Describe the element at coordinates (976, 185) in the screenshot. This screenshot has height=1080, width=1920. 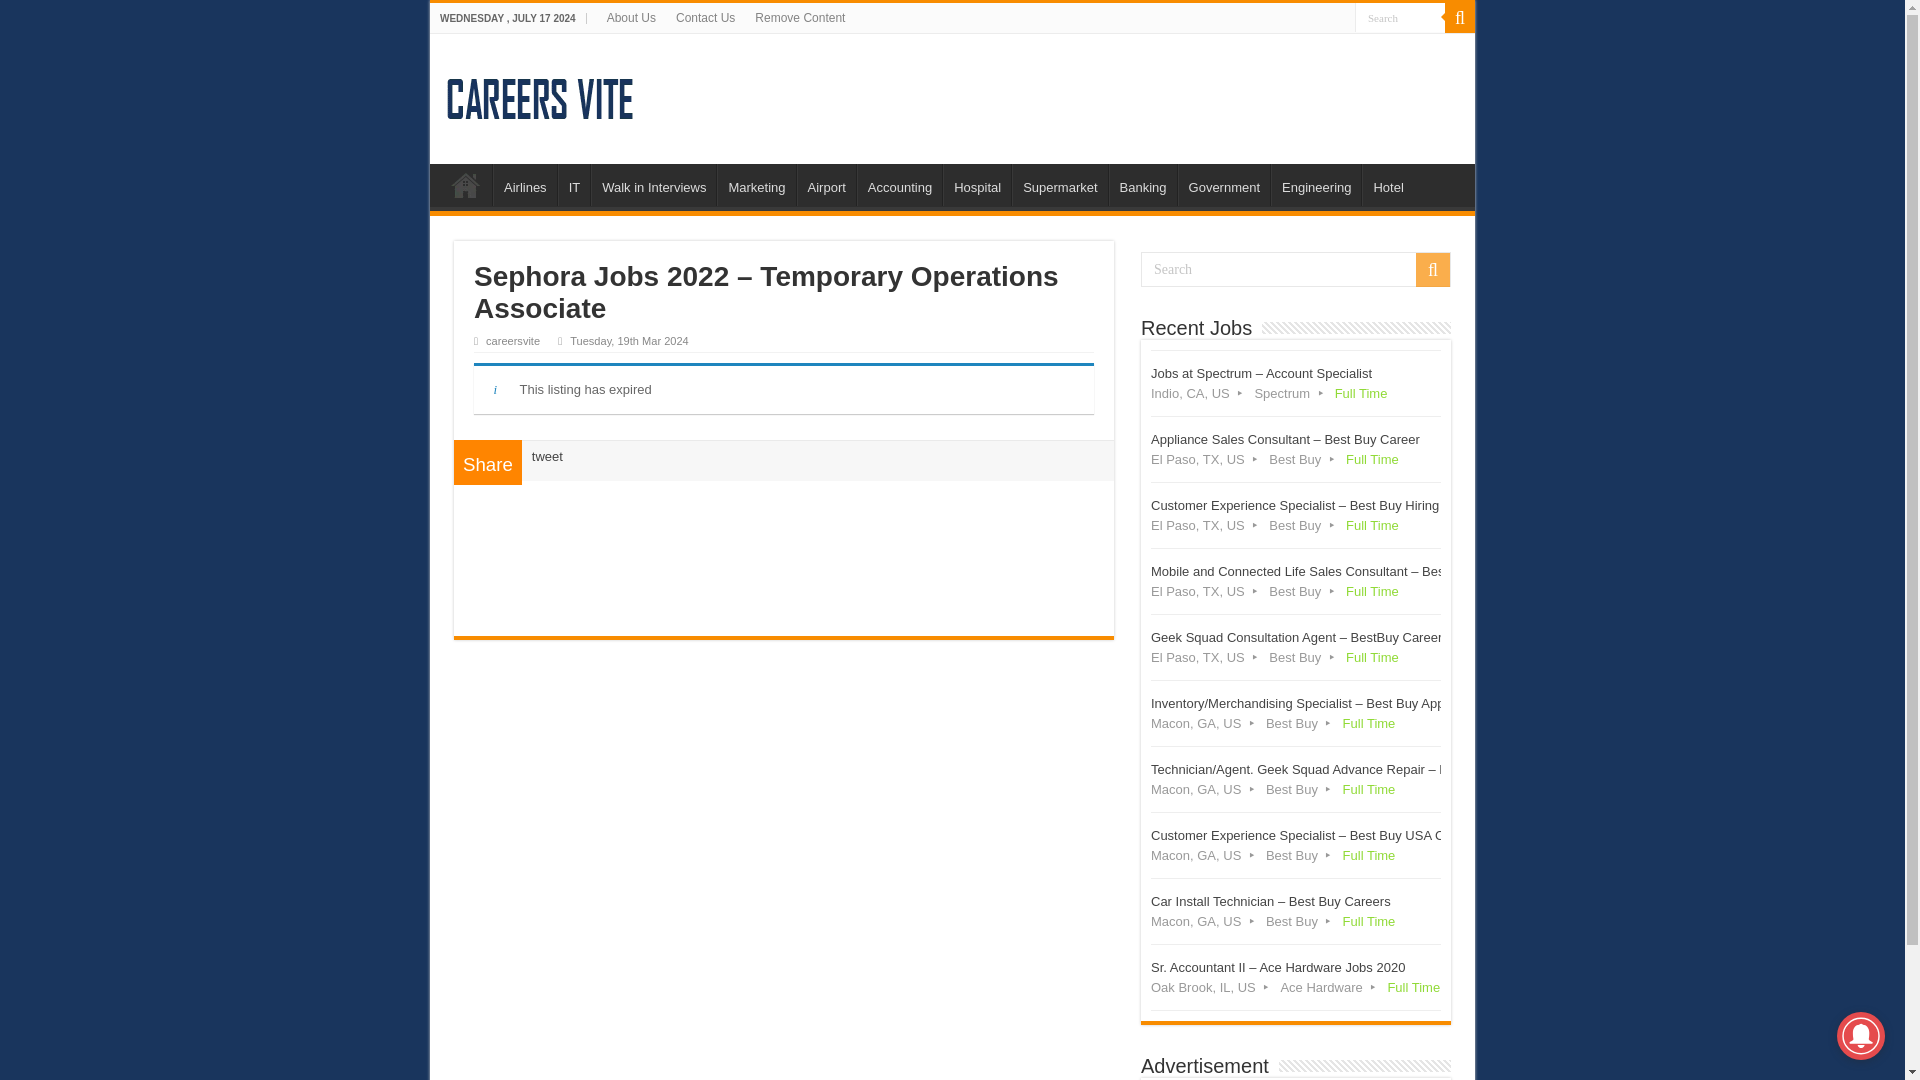
I see `Hospital` at that location.